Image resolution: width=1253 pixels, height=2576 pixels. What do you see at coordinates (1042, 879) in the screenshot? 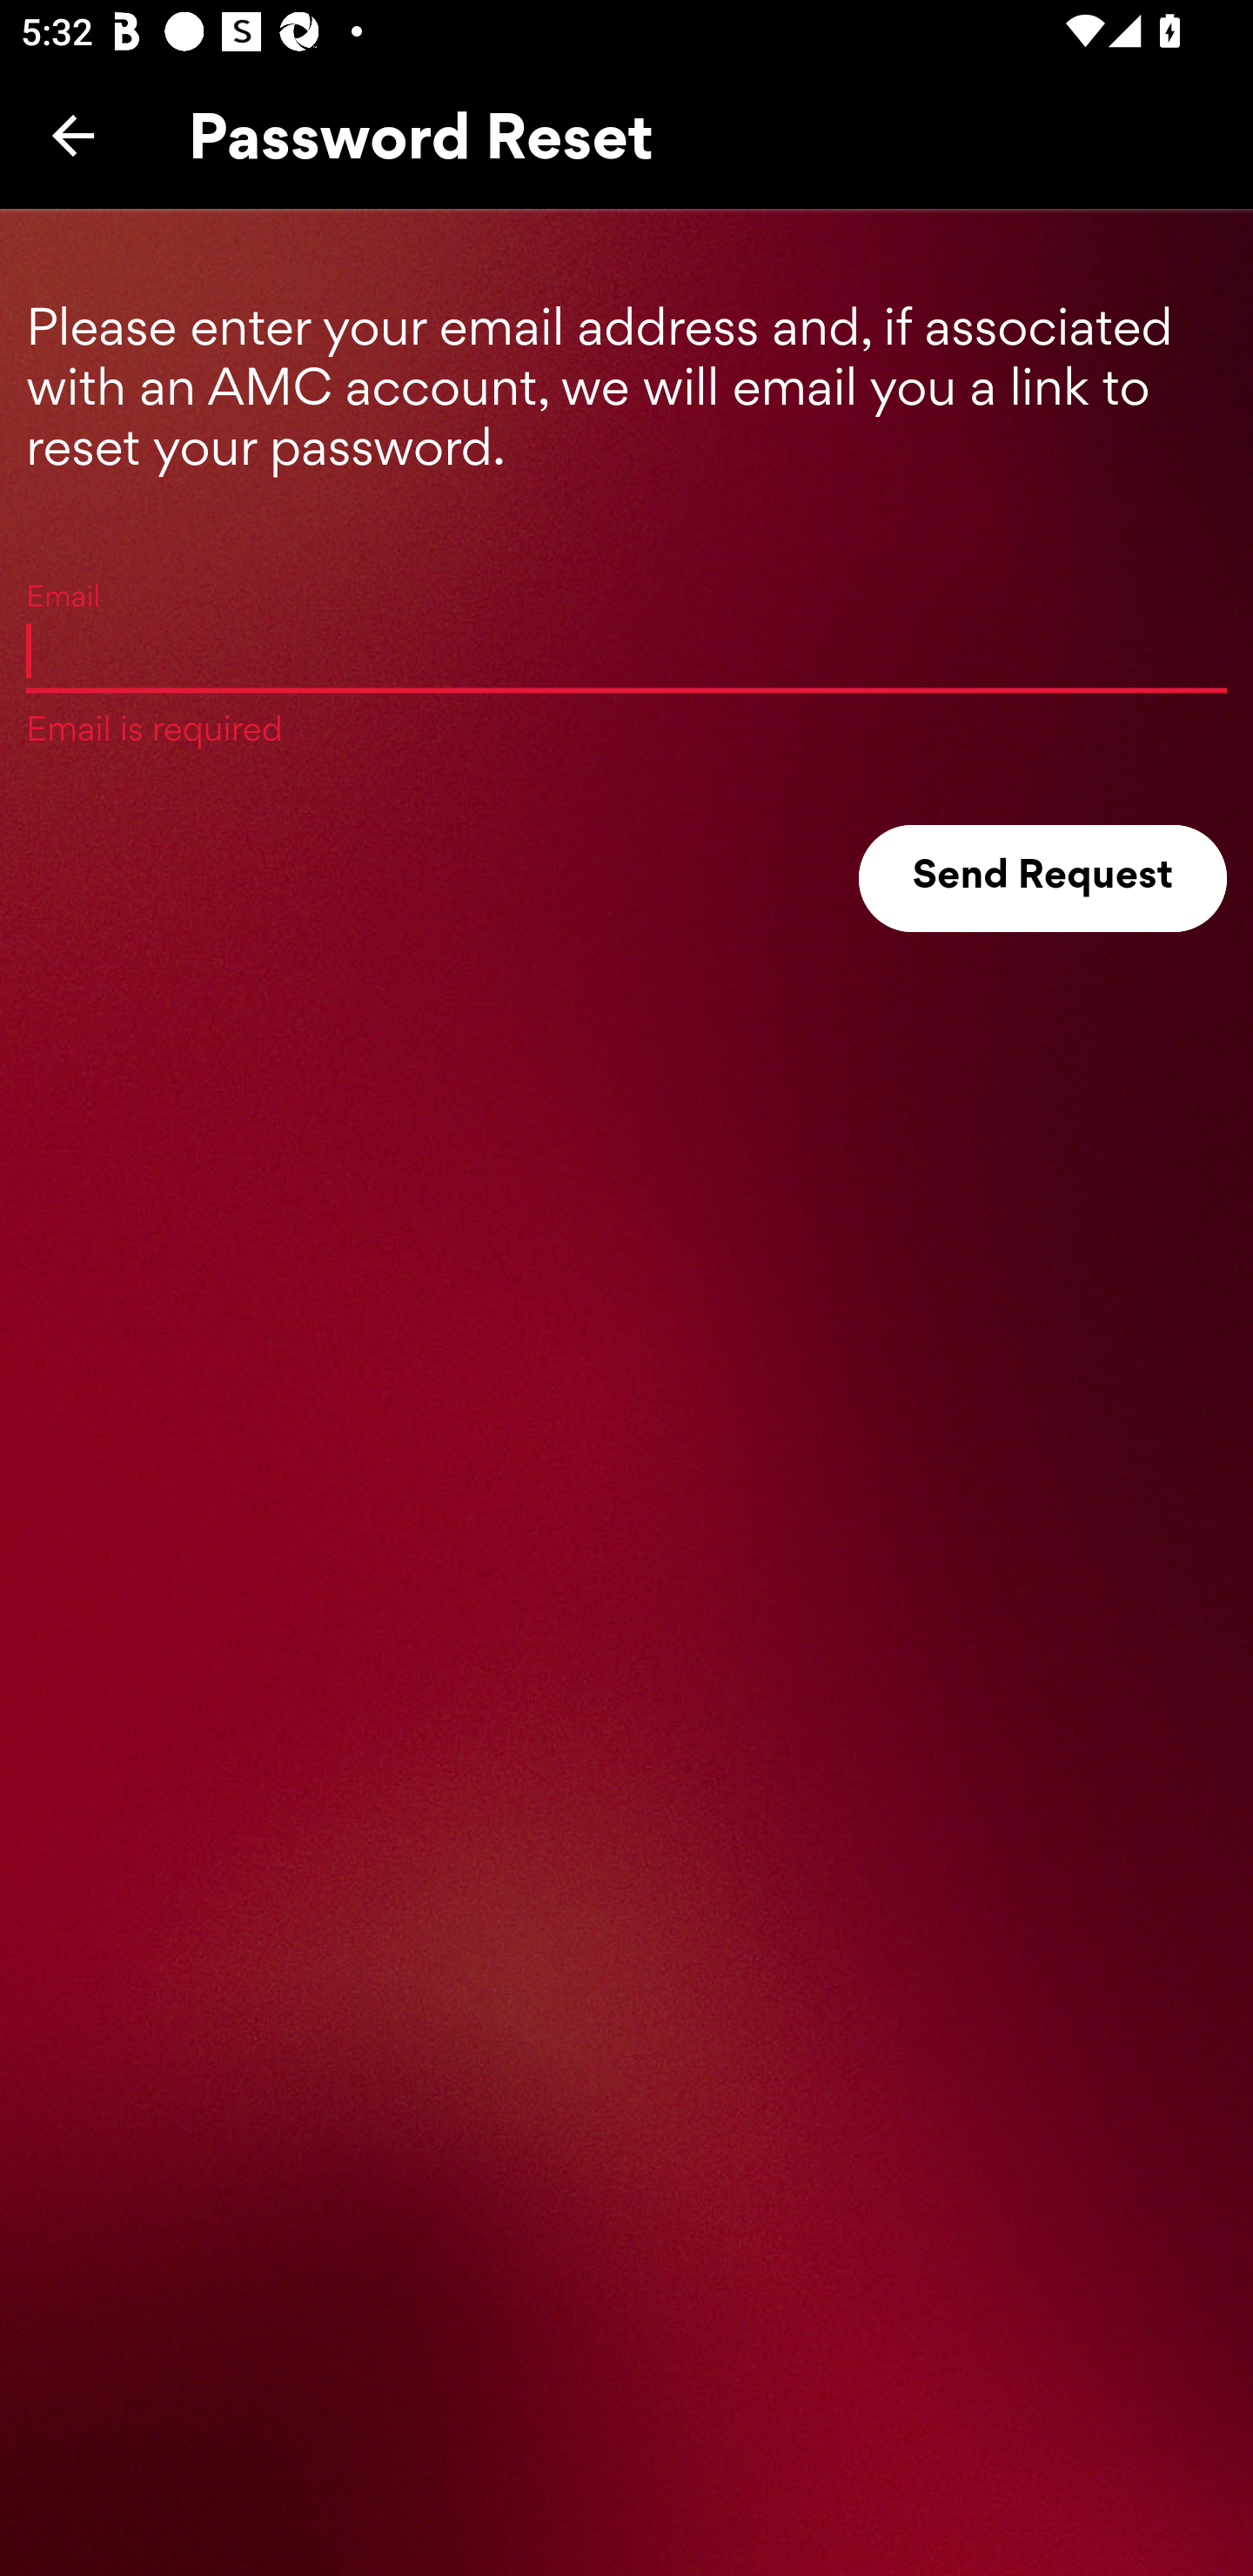
I see `Send Request` at bounding box center [1042, 879].